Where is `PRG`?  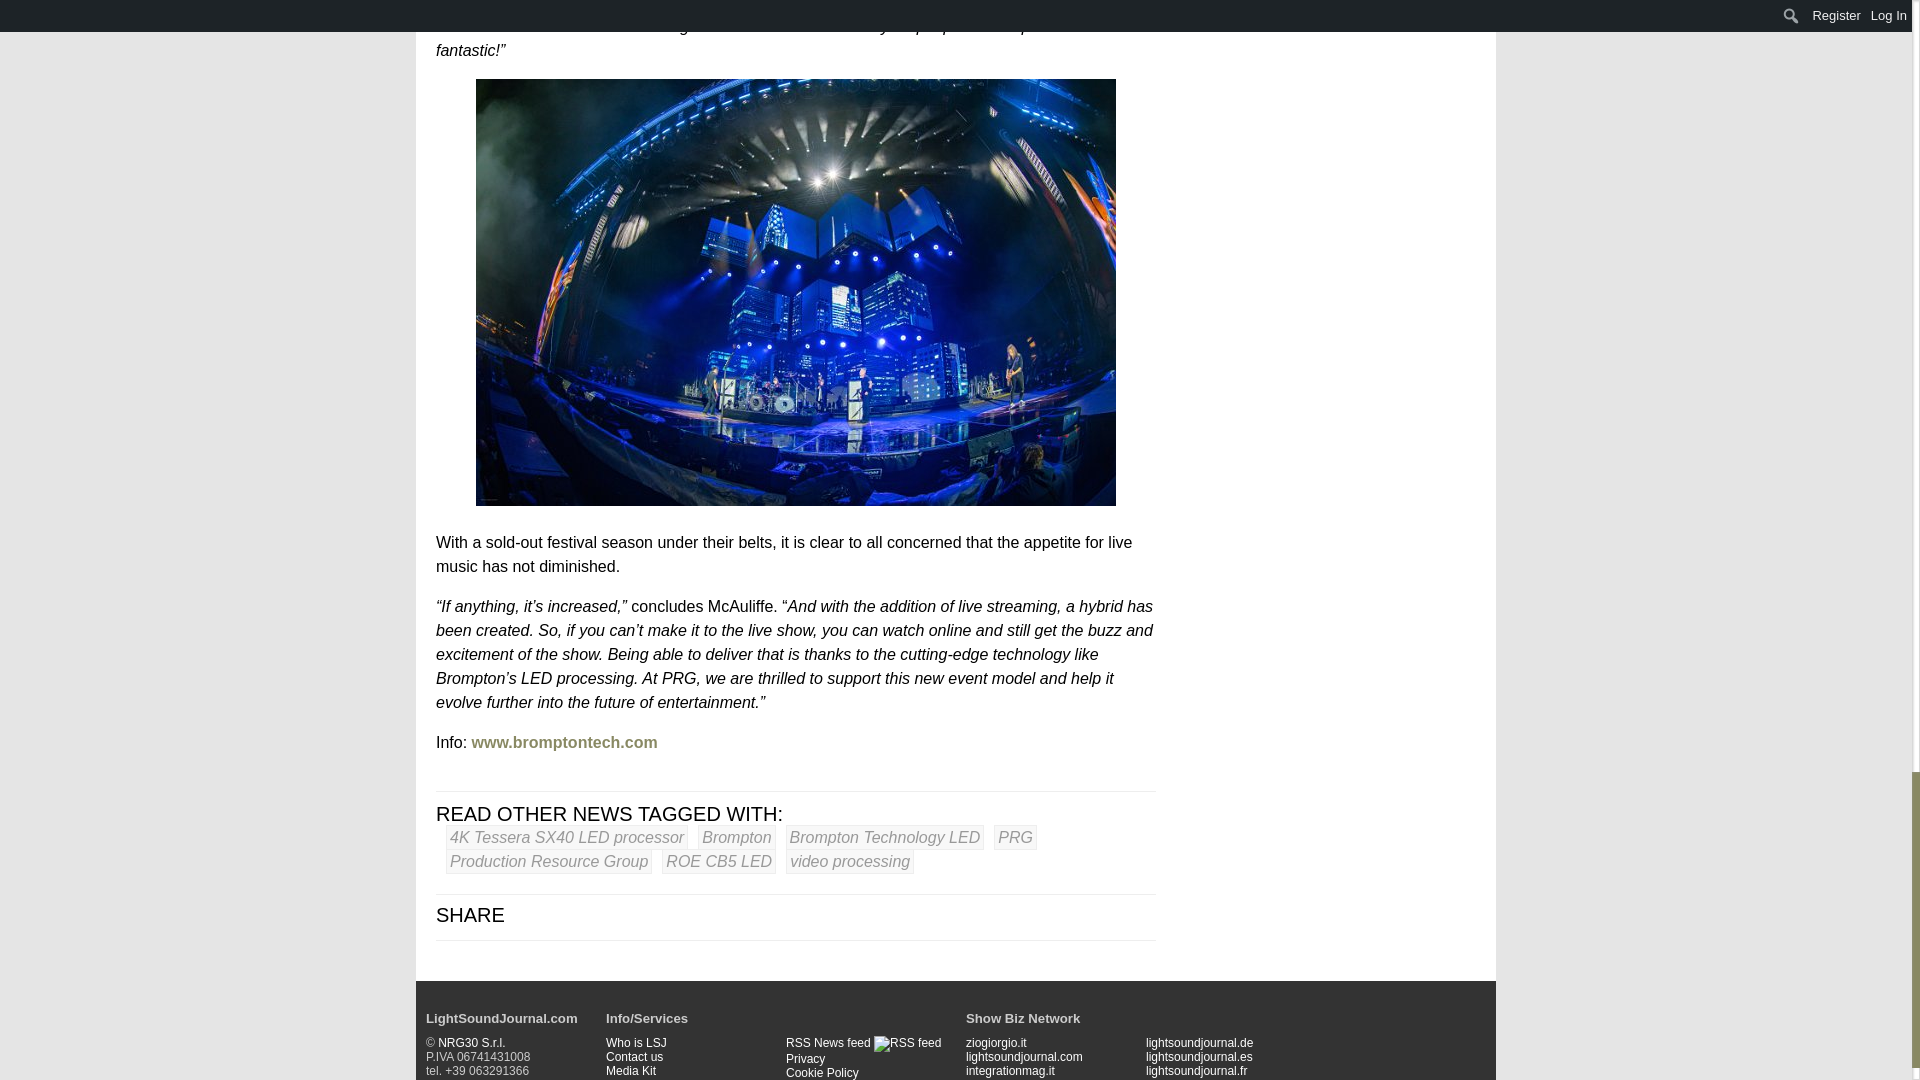
PRG is located at coordinates (1015, 837).